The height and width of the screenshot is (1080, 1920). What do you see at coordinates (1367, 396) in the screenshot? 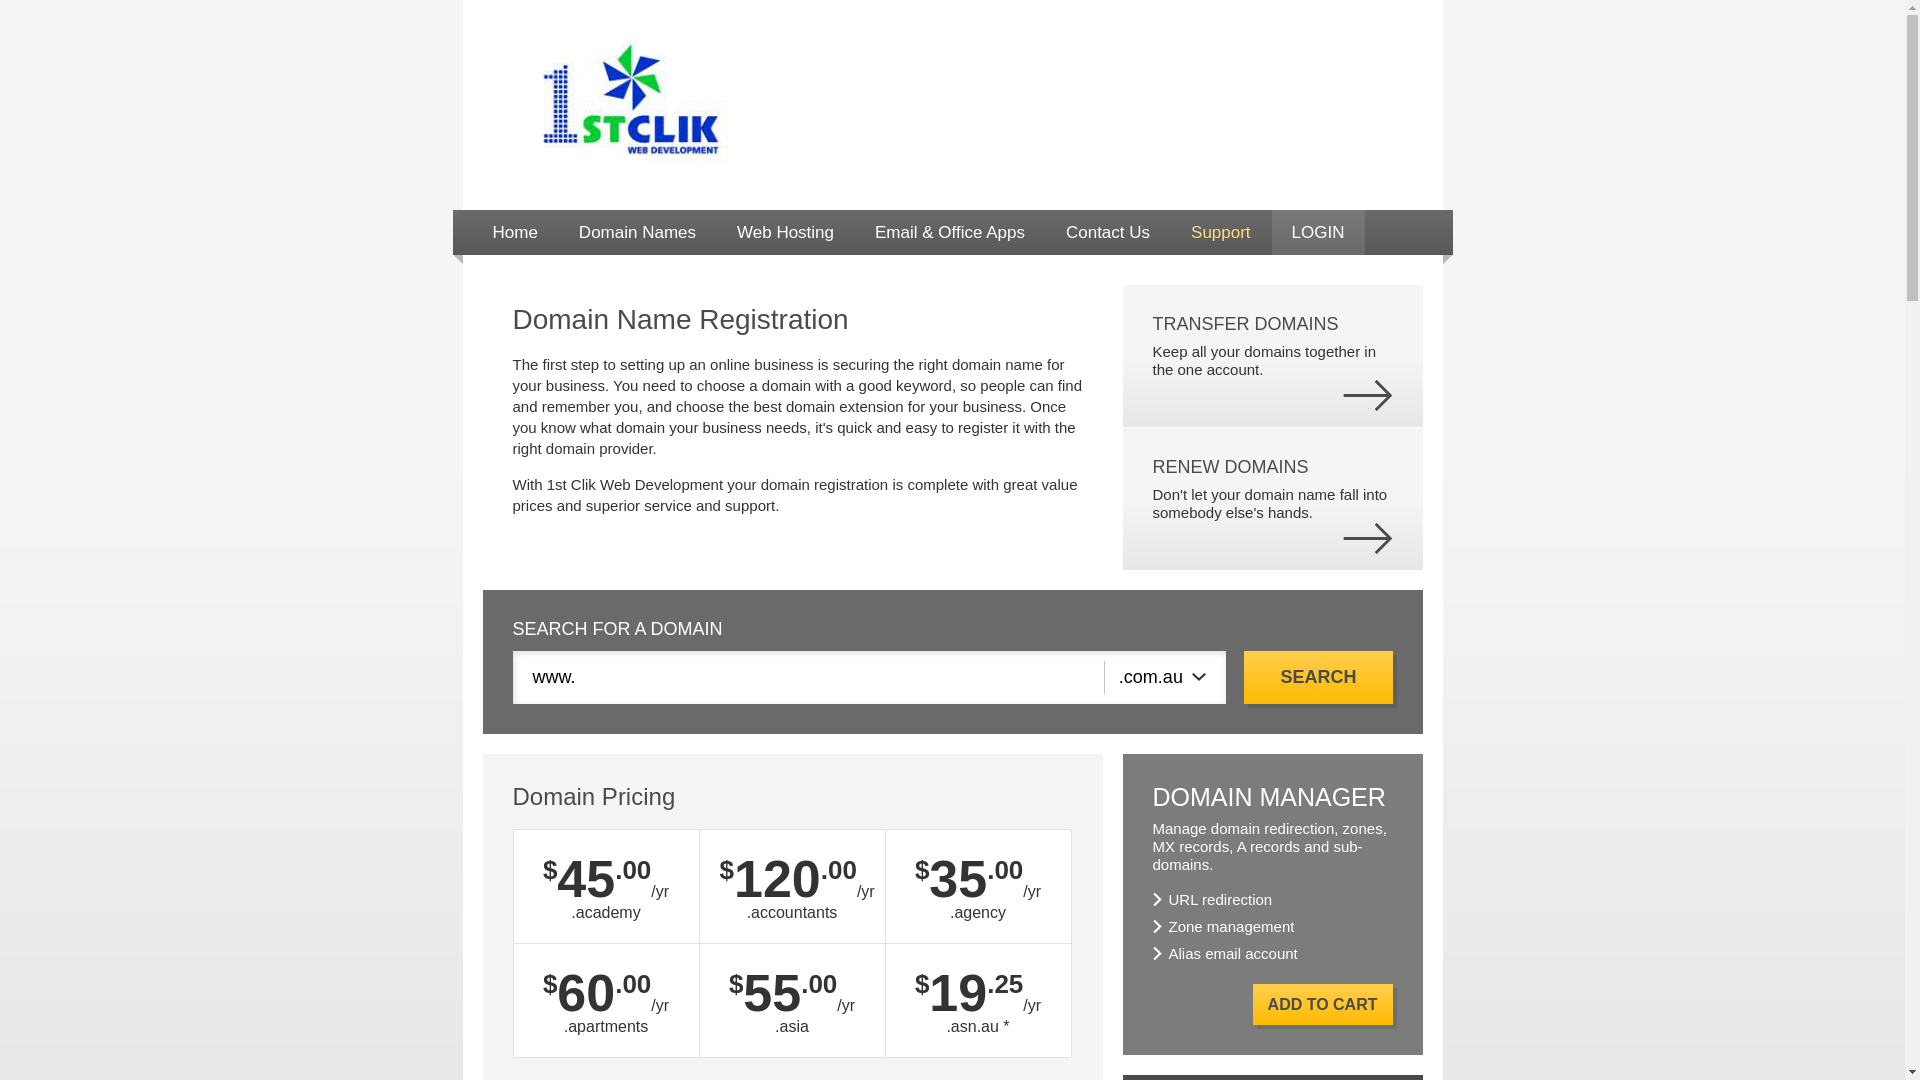
I see `Transfer now` at bounding box center [1367, 396].